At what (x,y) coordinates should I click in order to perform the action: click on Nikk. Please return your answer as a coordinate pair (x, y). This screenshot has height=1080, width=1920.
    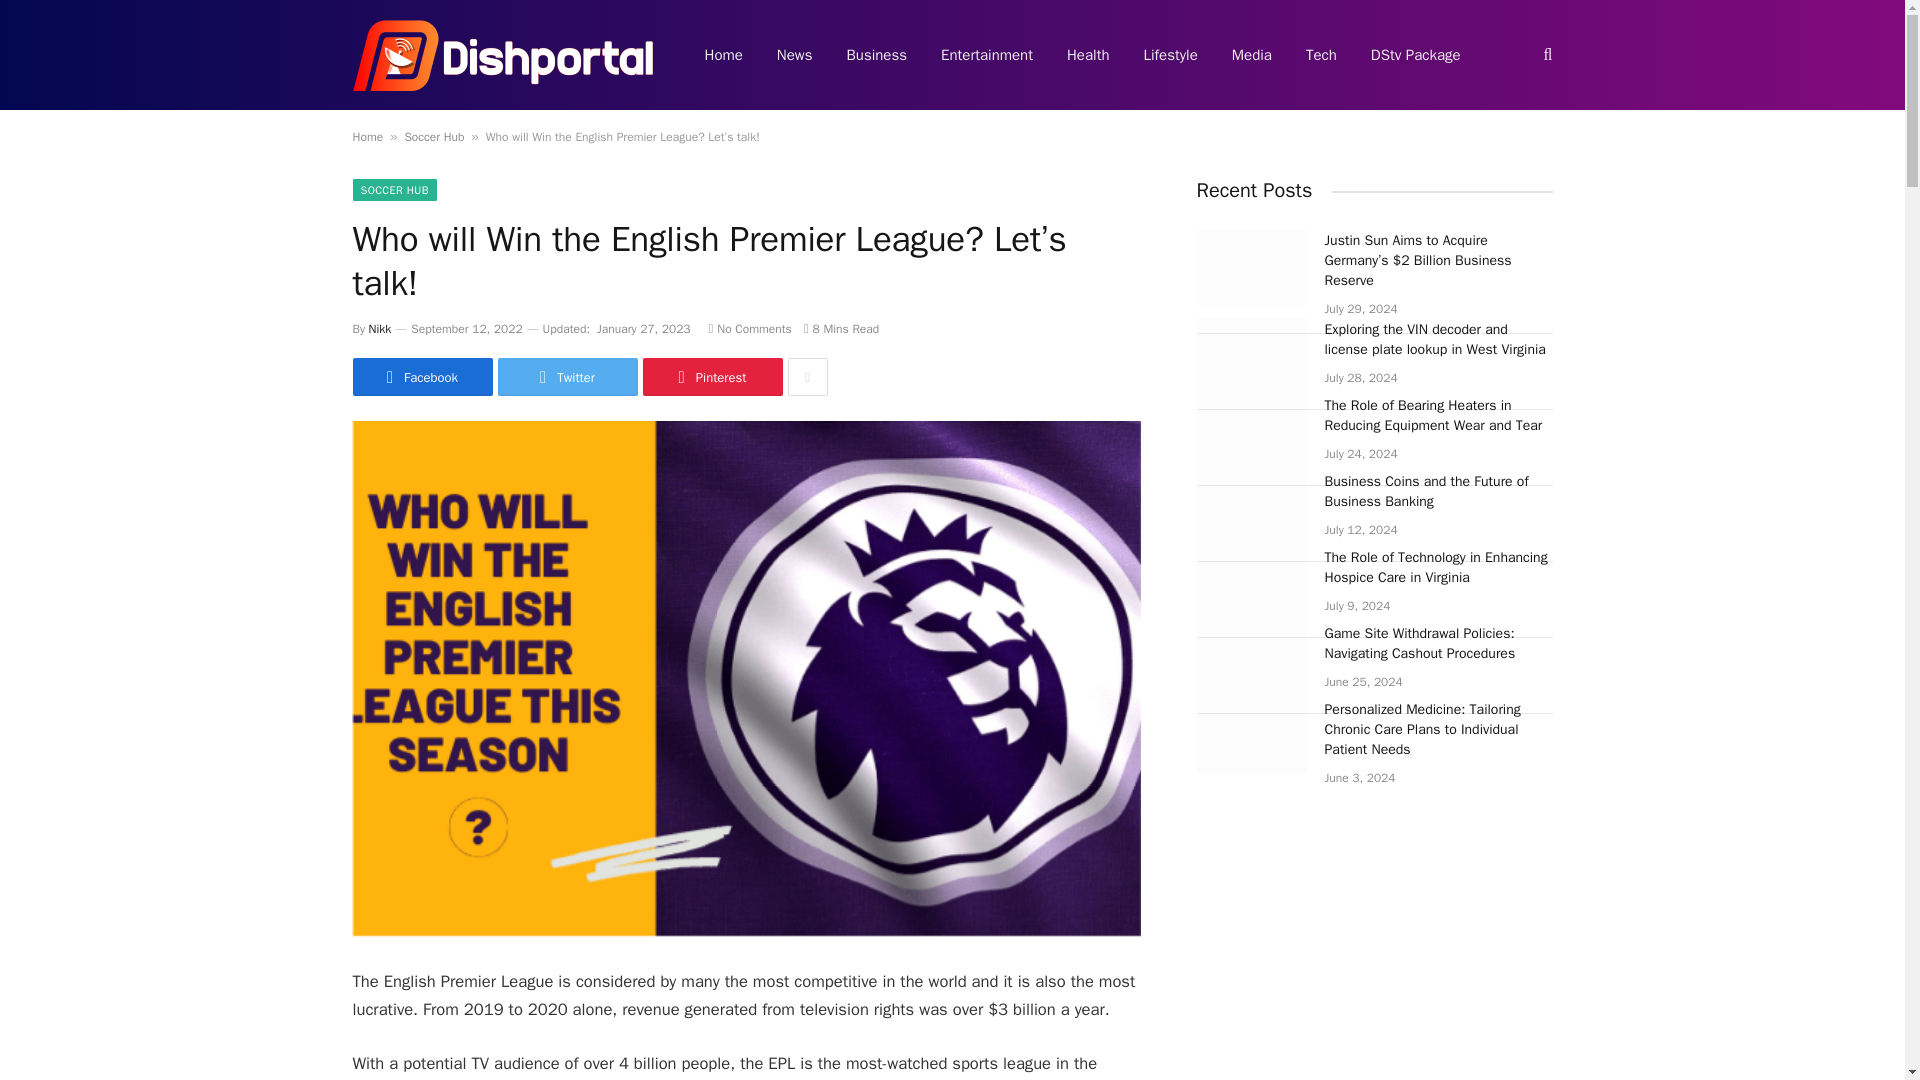
    Looking at the image, I should click on (380, 328).